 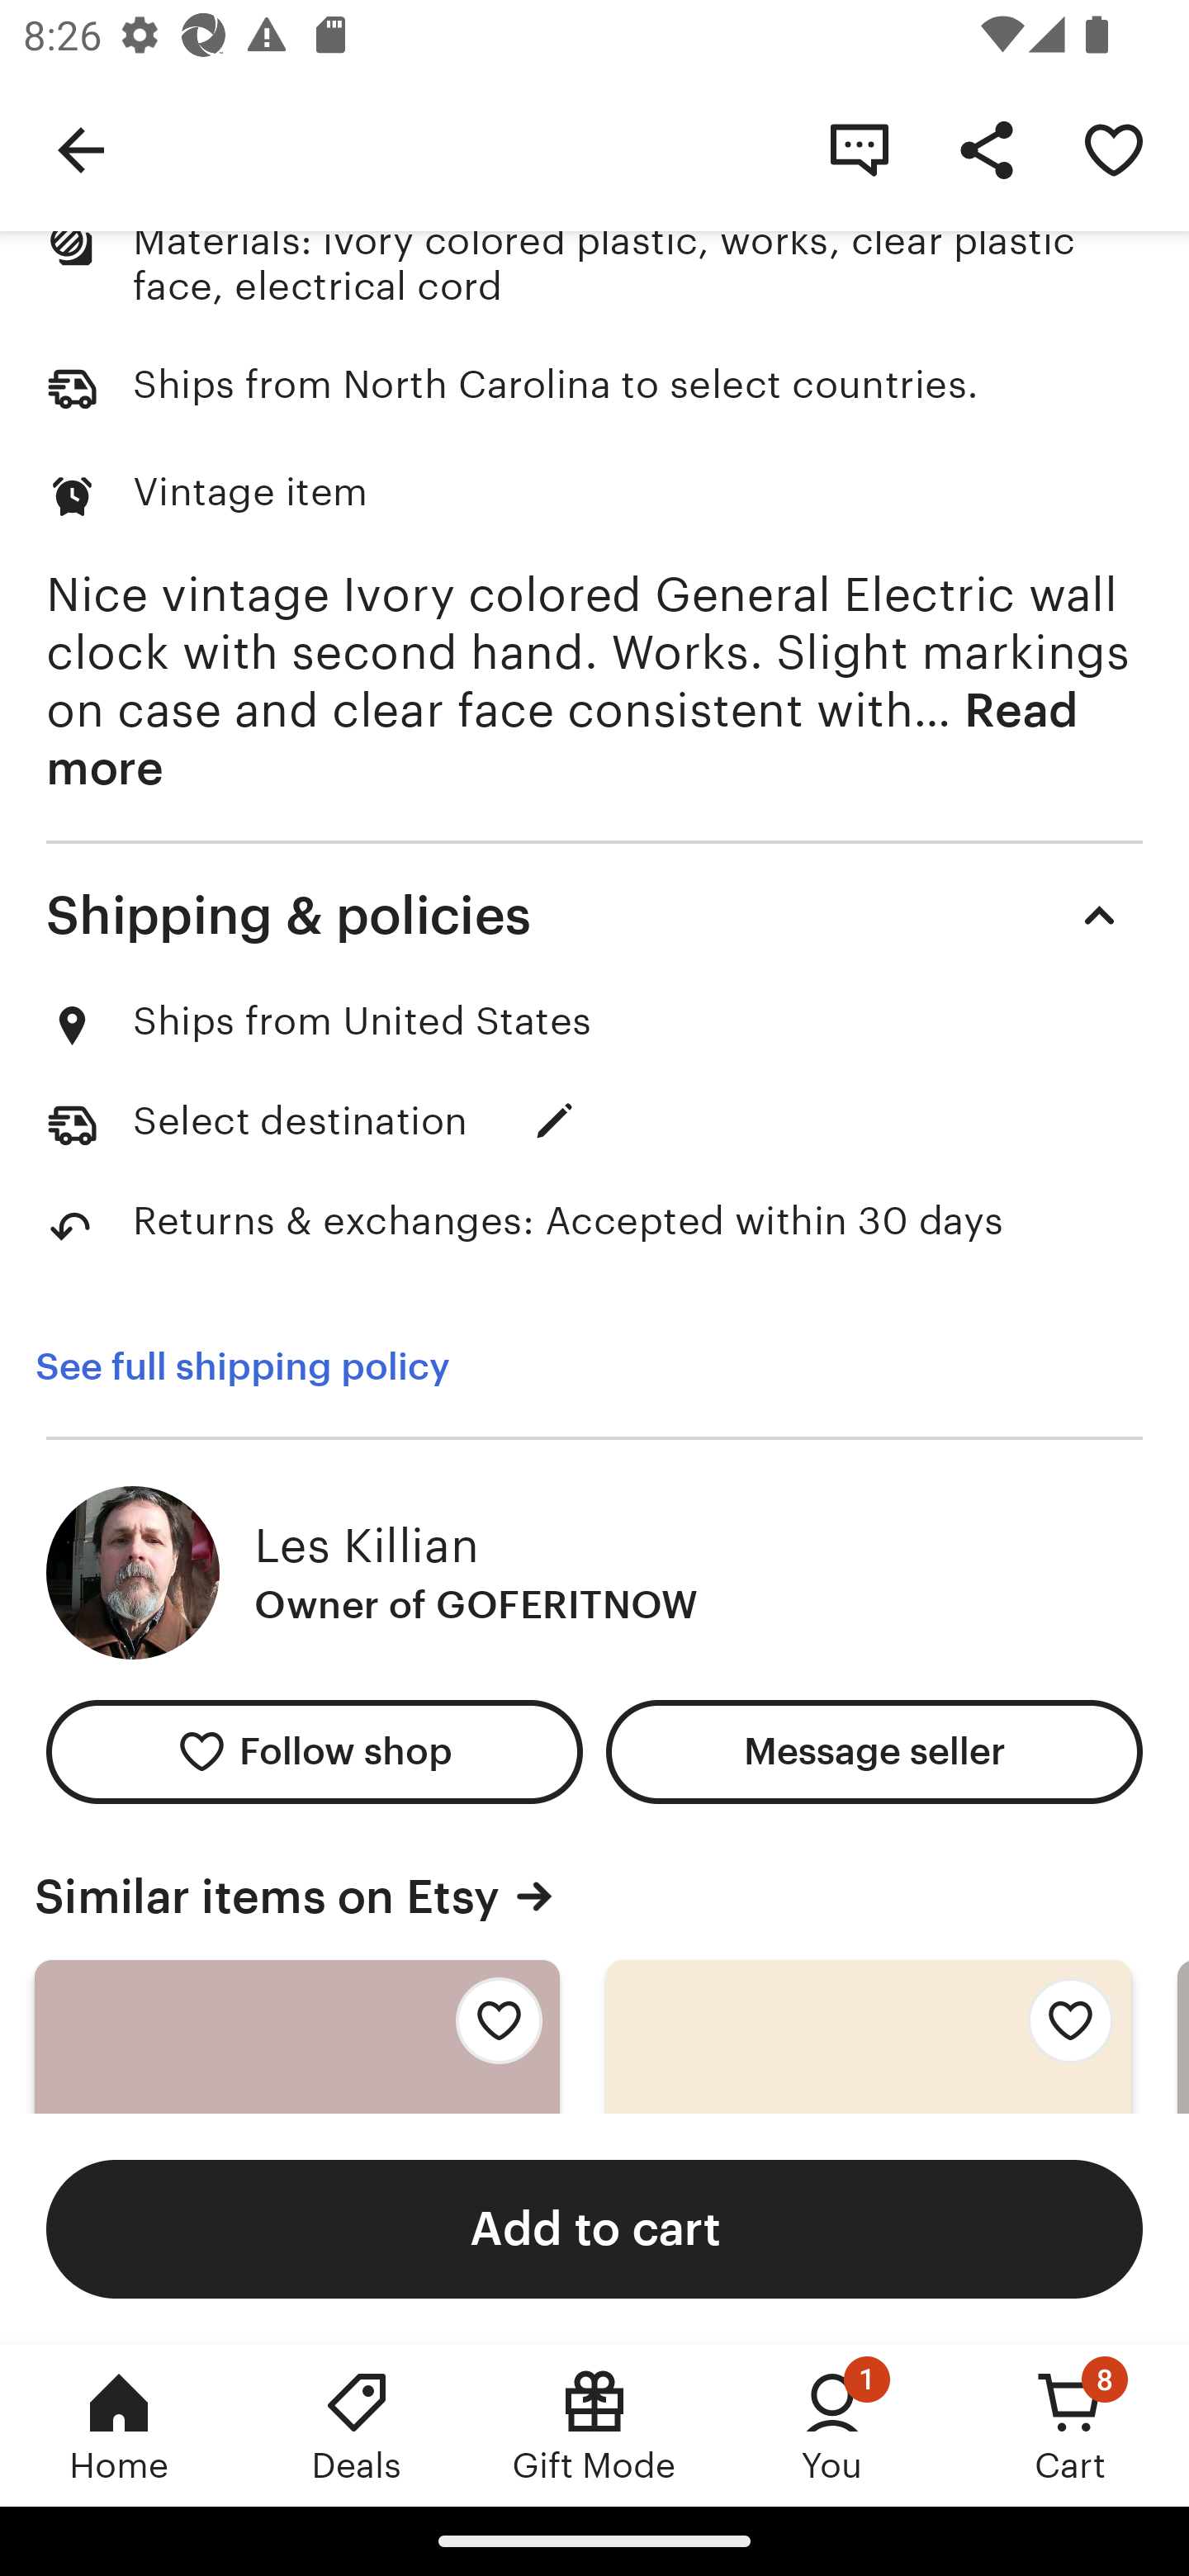 I want to click on Cart, 8 new notifications Cart, so click(x=1070, y=2425).